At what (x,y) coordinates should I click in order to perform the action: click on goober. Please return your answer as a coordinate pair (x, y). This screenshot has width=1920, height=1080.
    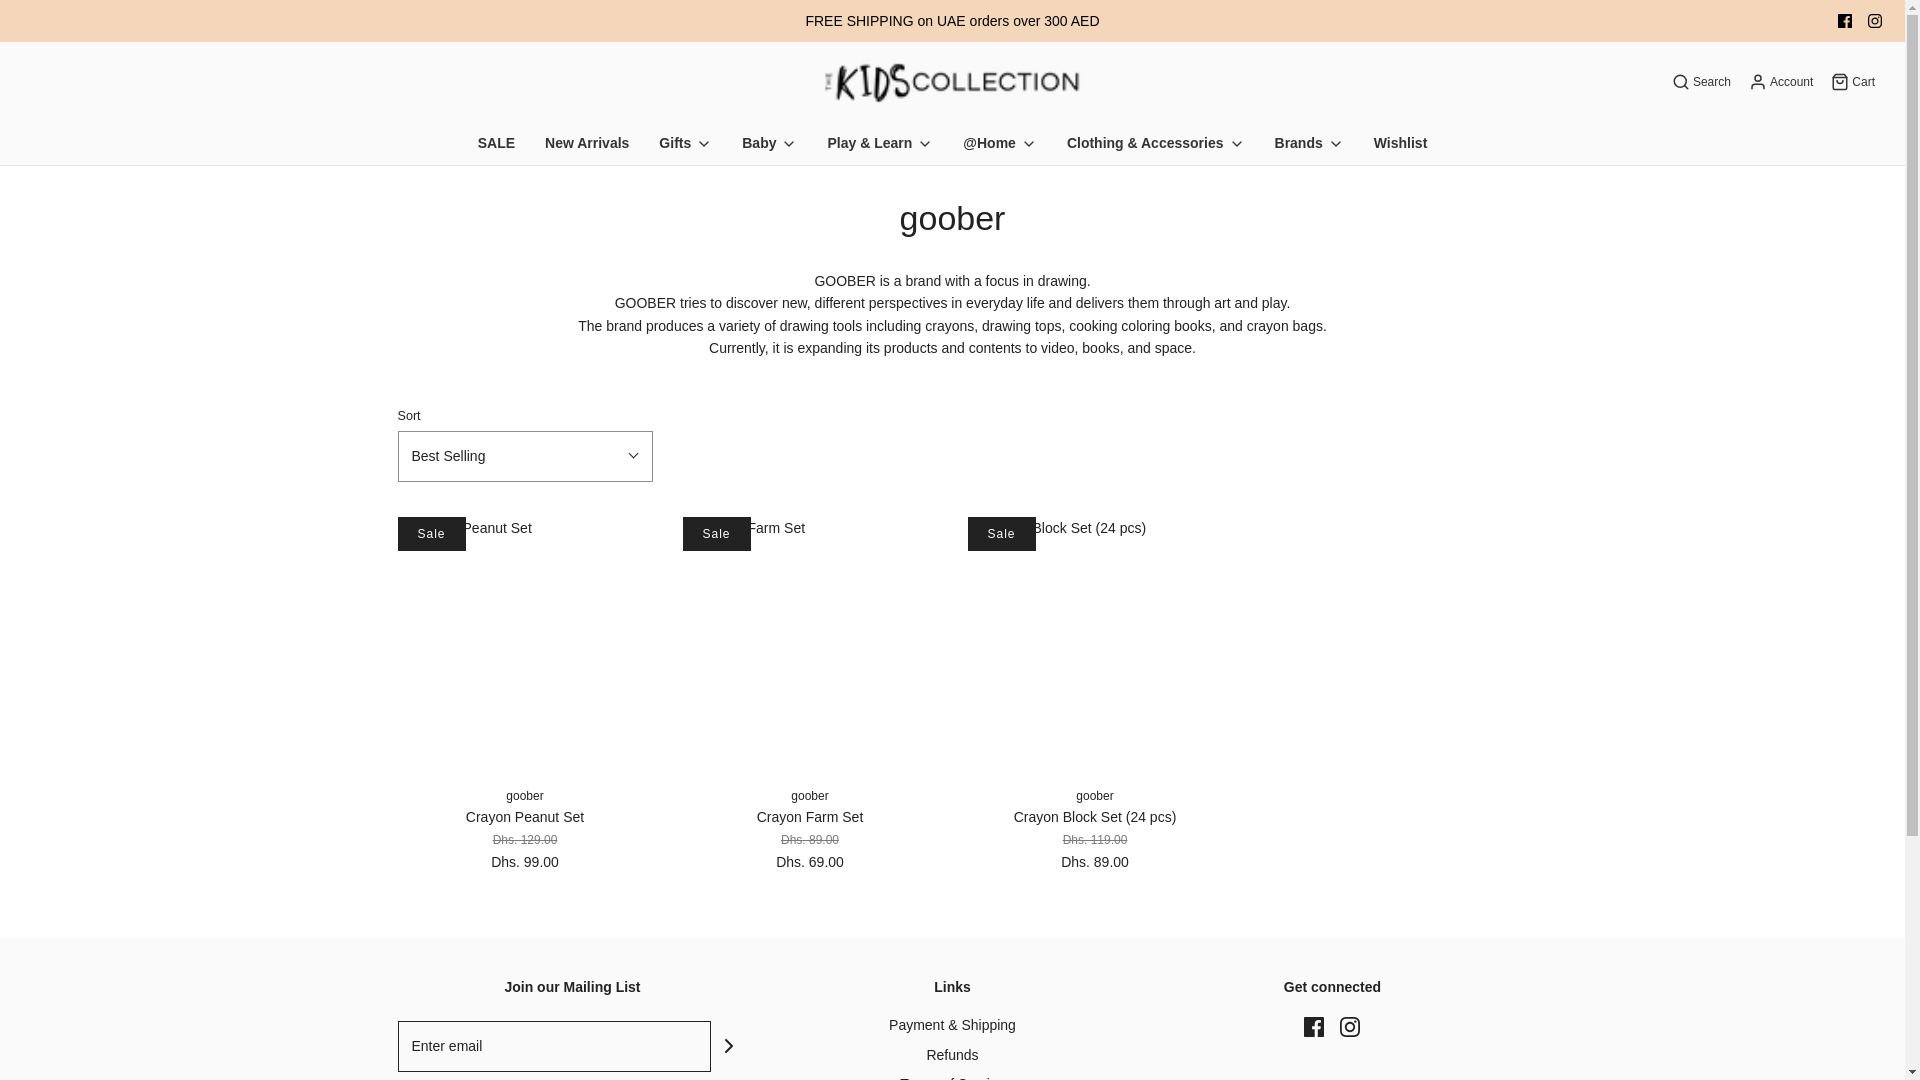
    Looking at the image, I should click on (1094, 796).